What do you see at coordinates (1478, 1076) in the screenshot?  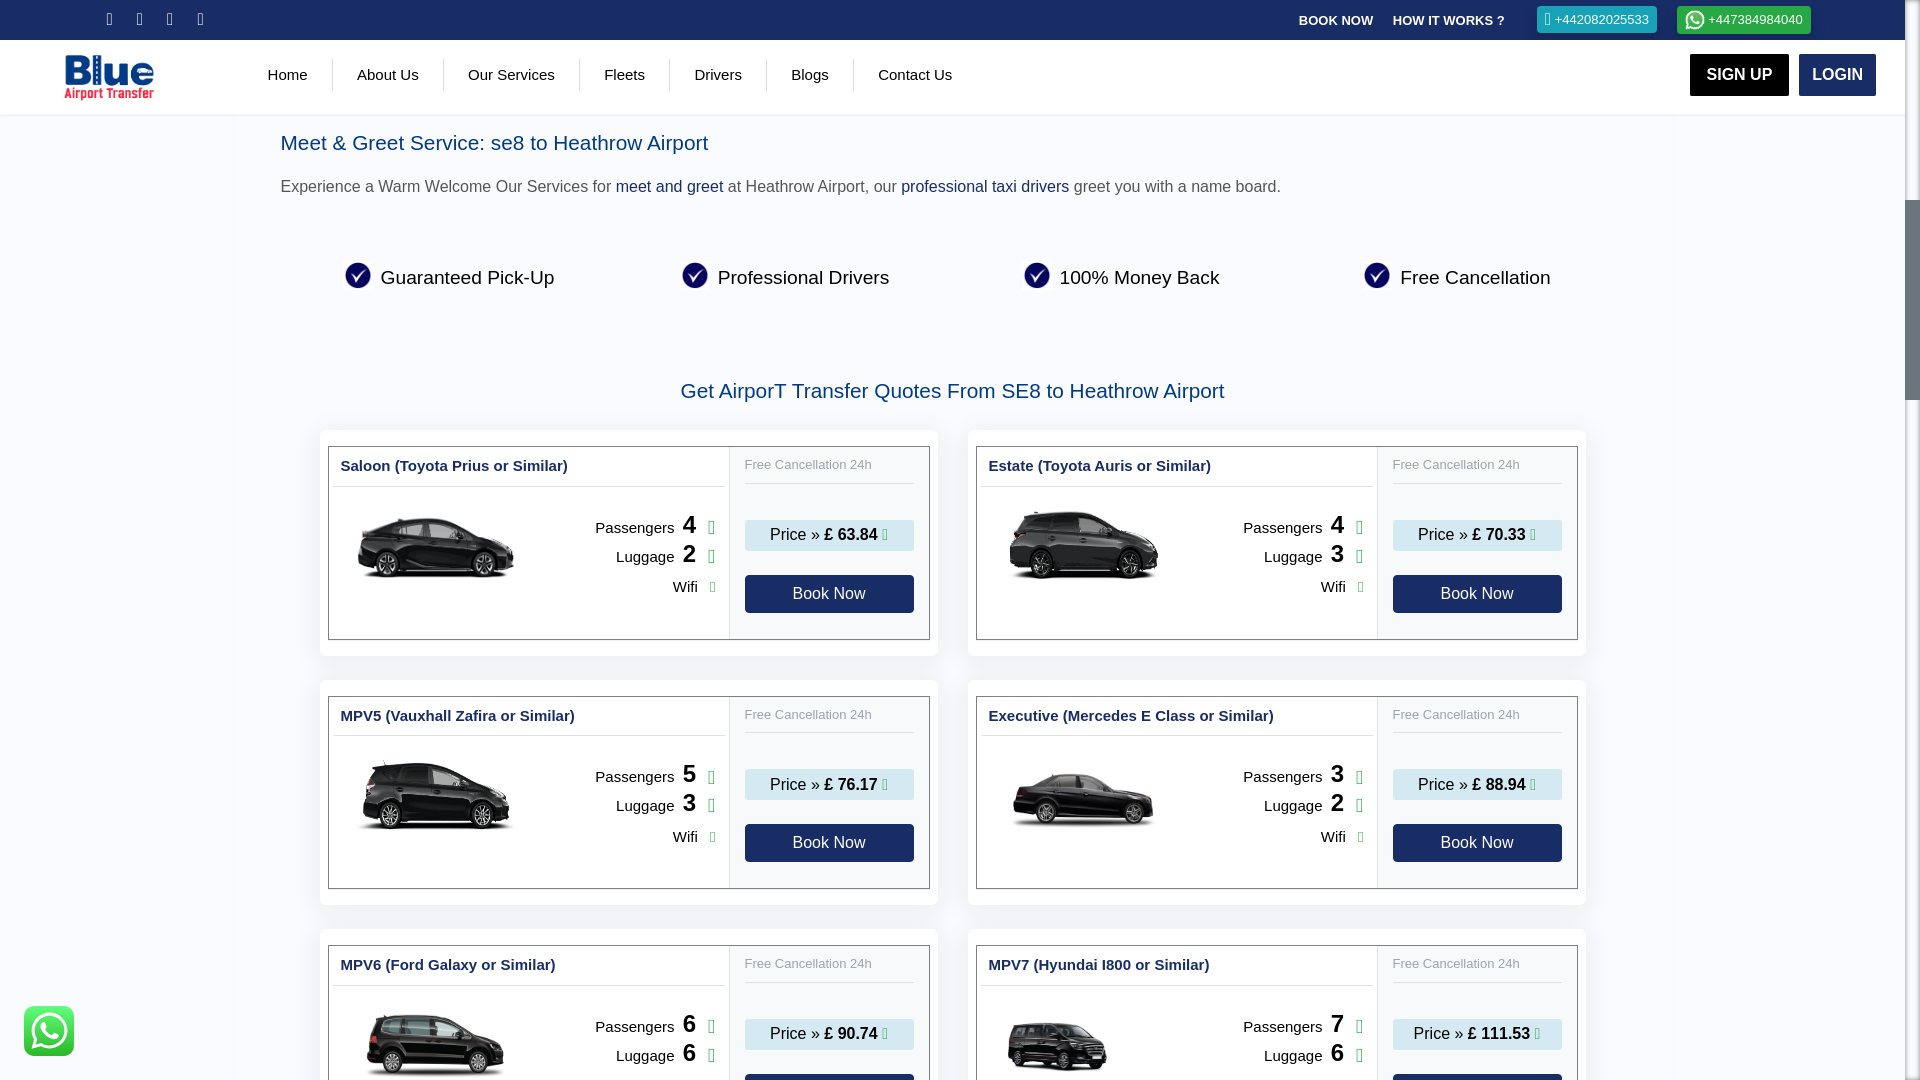 I see `Book Now` at bounding box center [1478, 1076].